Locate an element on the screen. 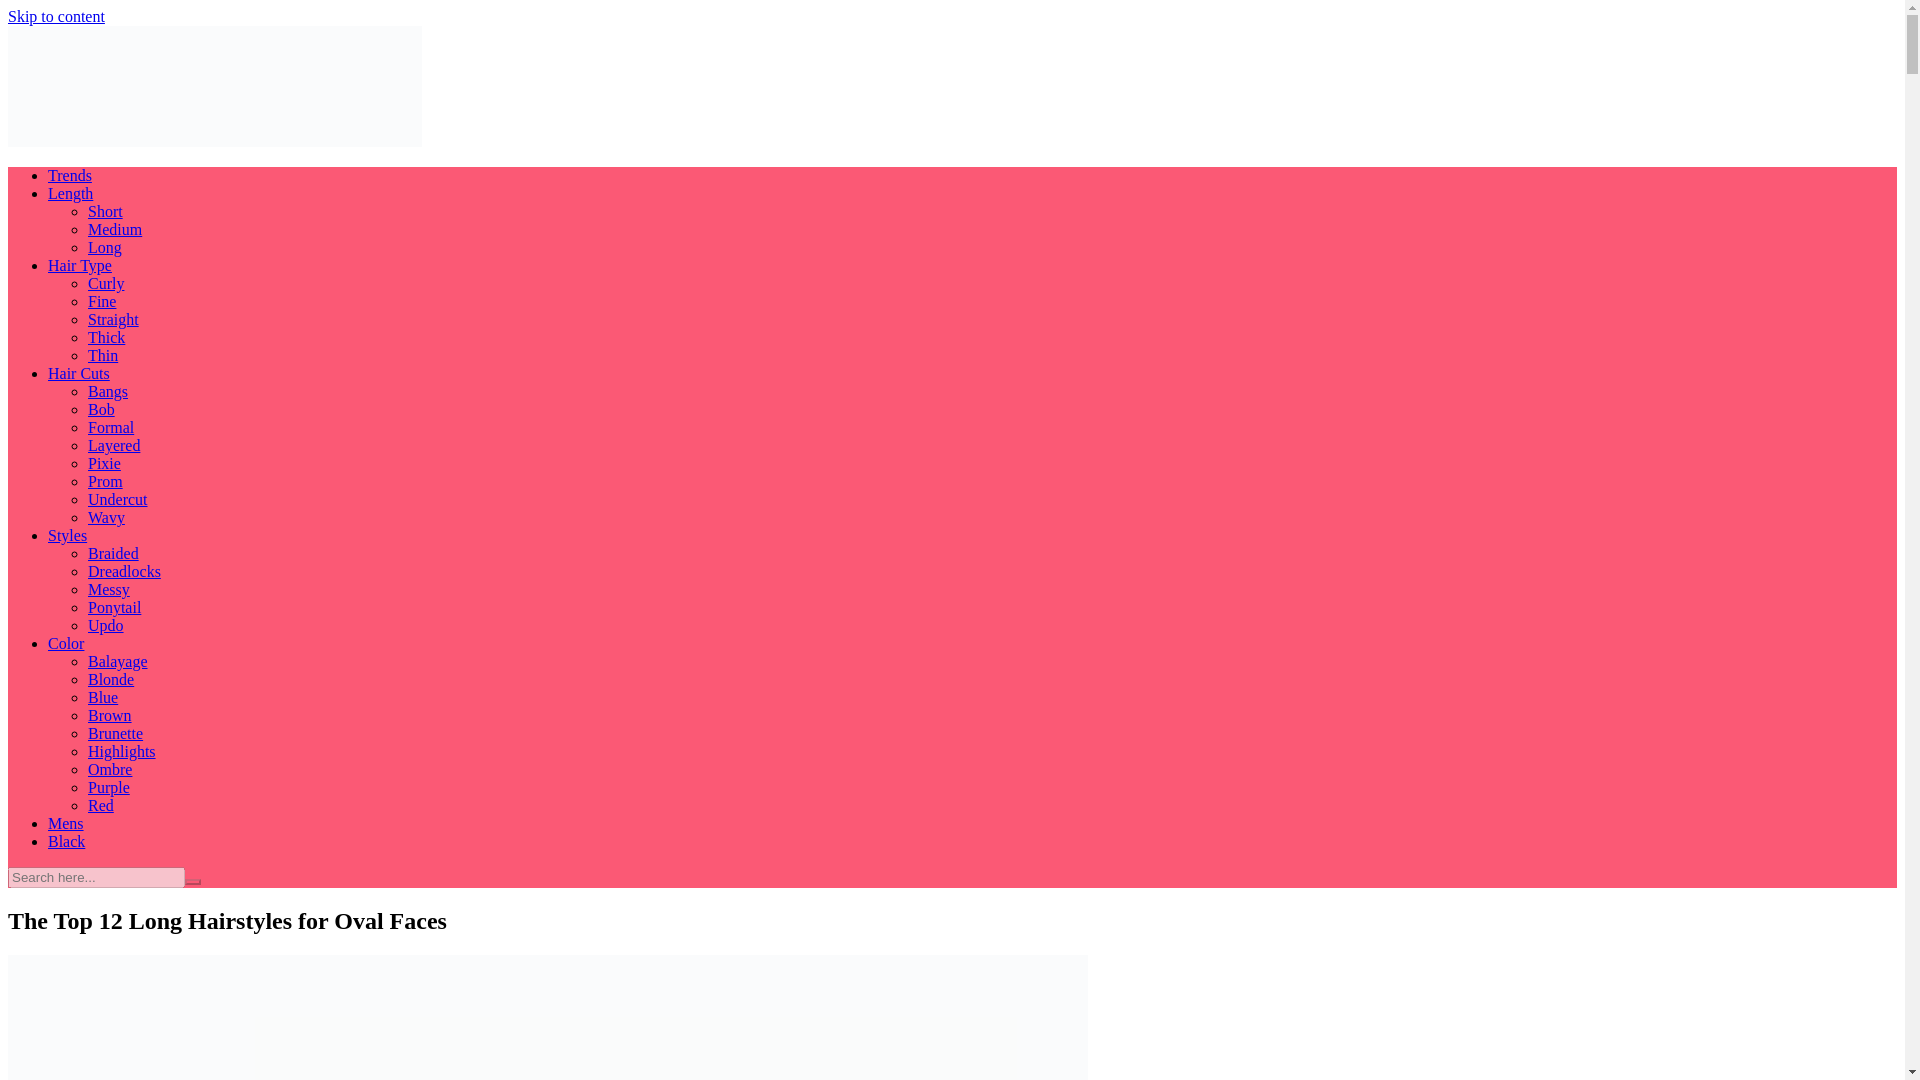 This screenshot has width=1920, height=1080. Braided is located at coordinates (113, 553).